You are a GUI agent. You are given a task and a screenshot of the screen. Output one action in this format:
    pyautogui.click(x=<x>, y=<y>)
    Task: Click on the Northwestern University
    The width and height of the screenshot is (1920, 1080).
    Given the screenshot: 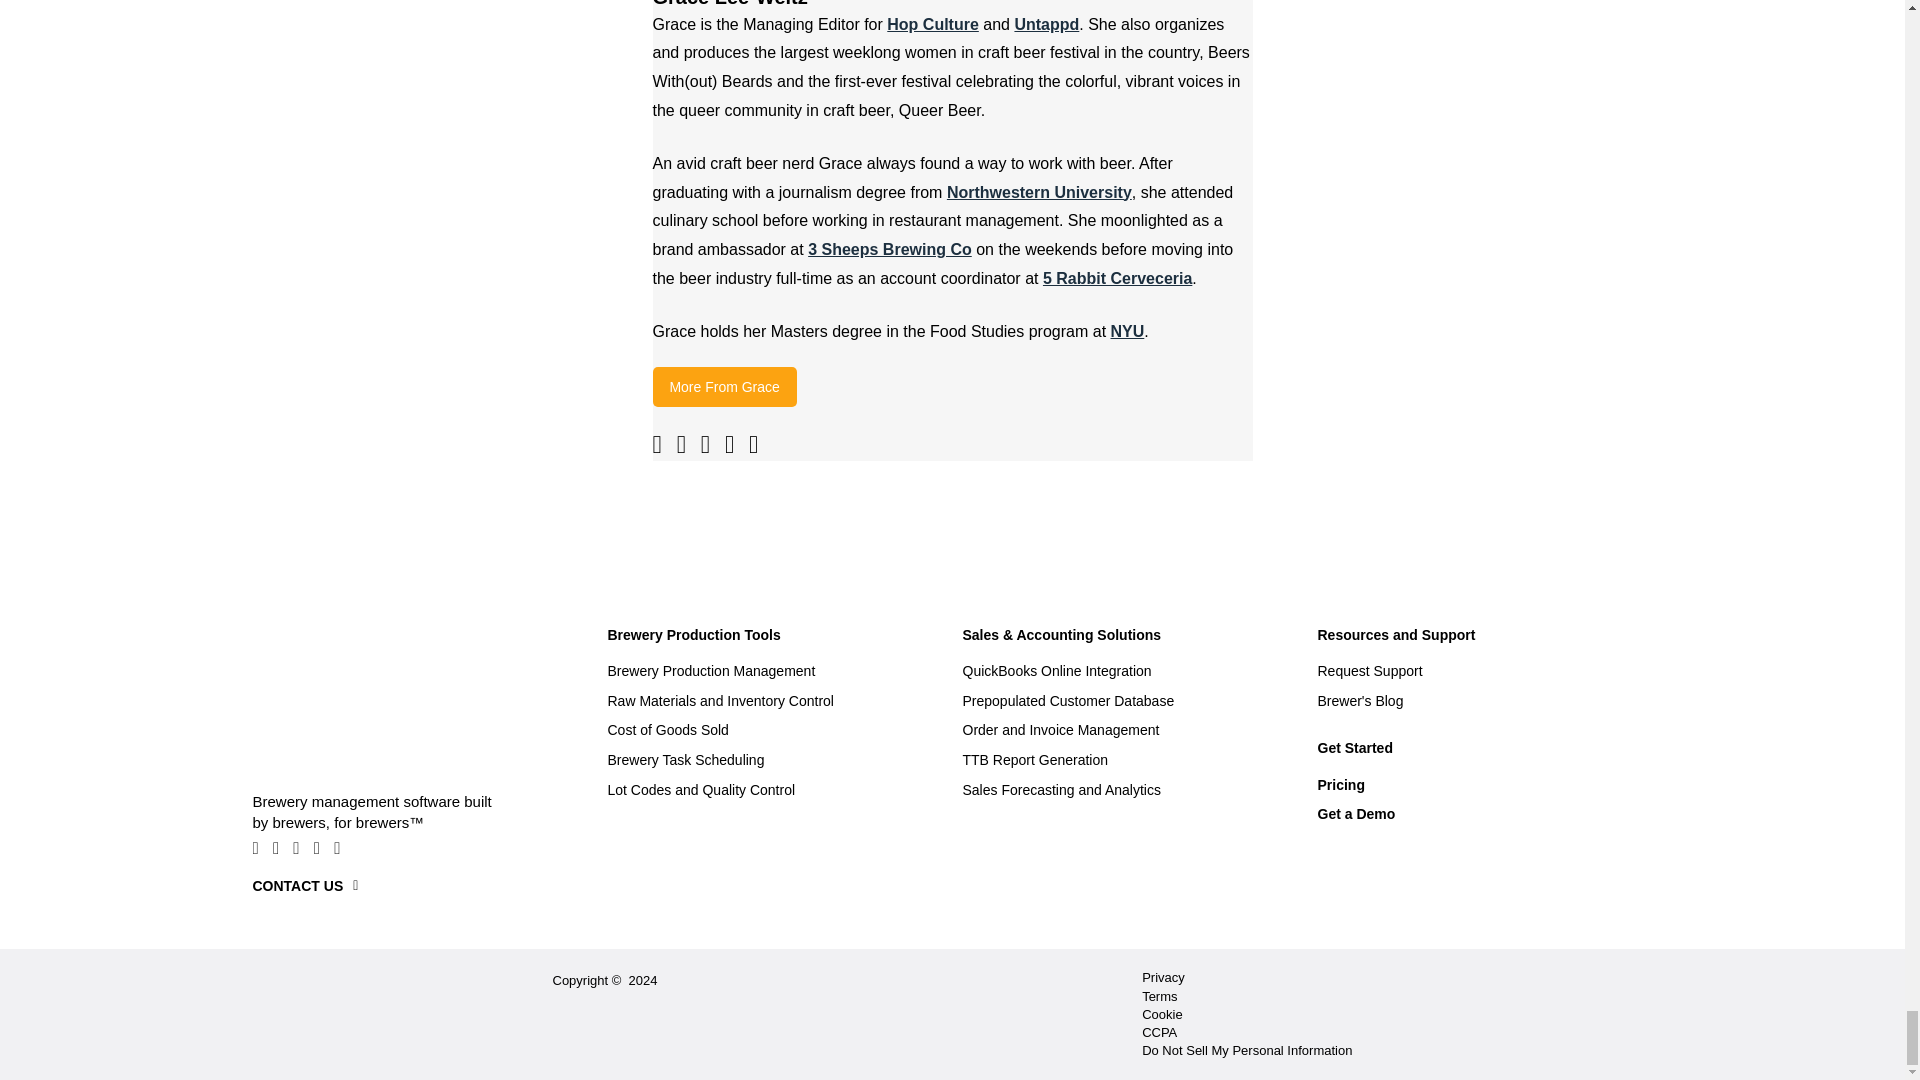 What is the action you would take?
    pyautogui.click(x=1039, y=192)
    